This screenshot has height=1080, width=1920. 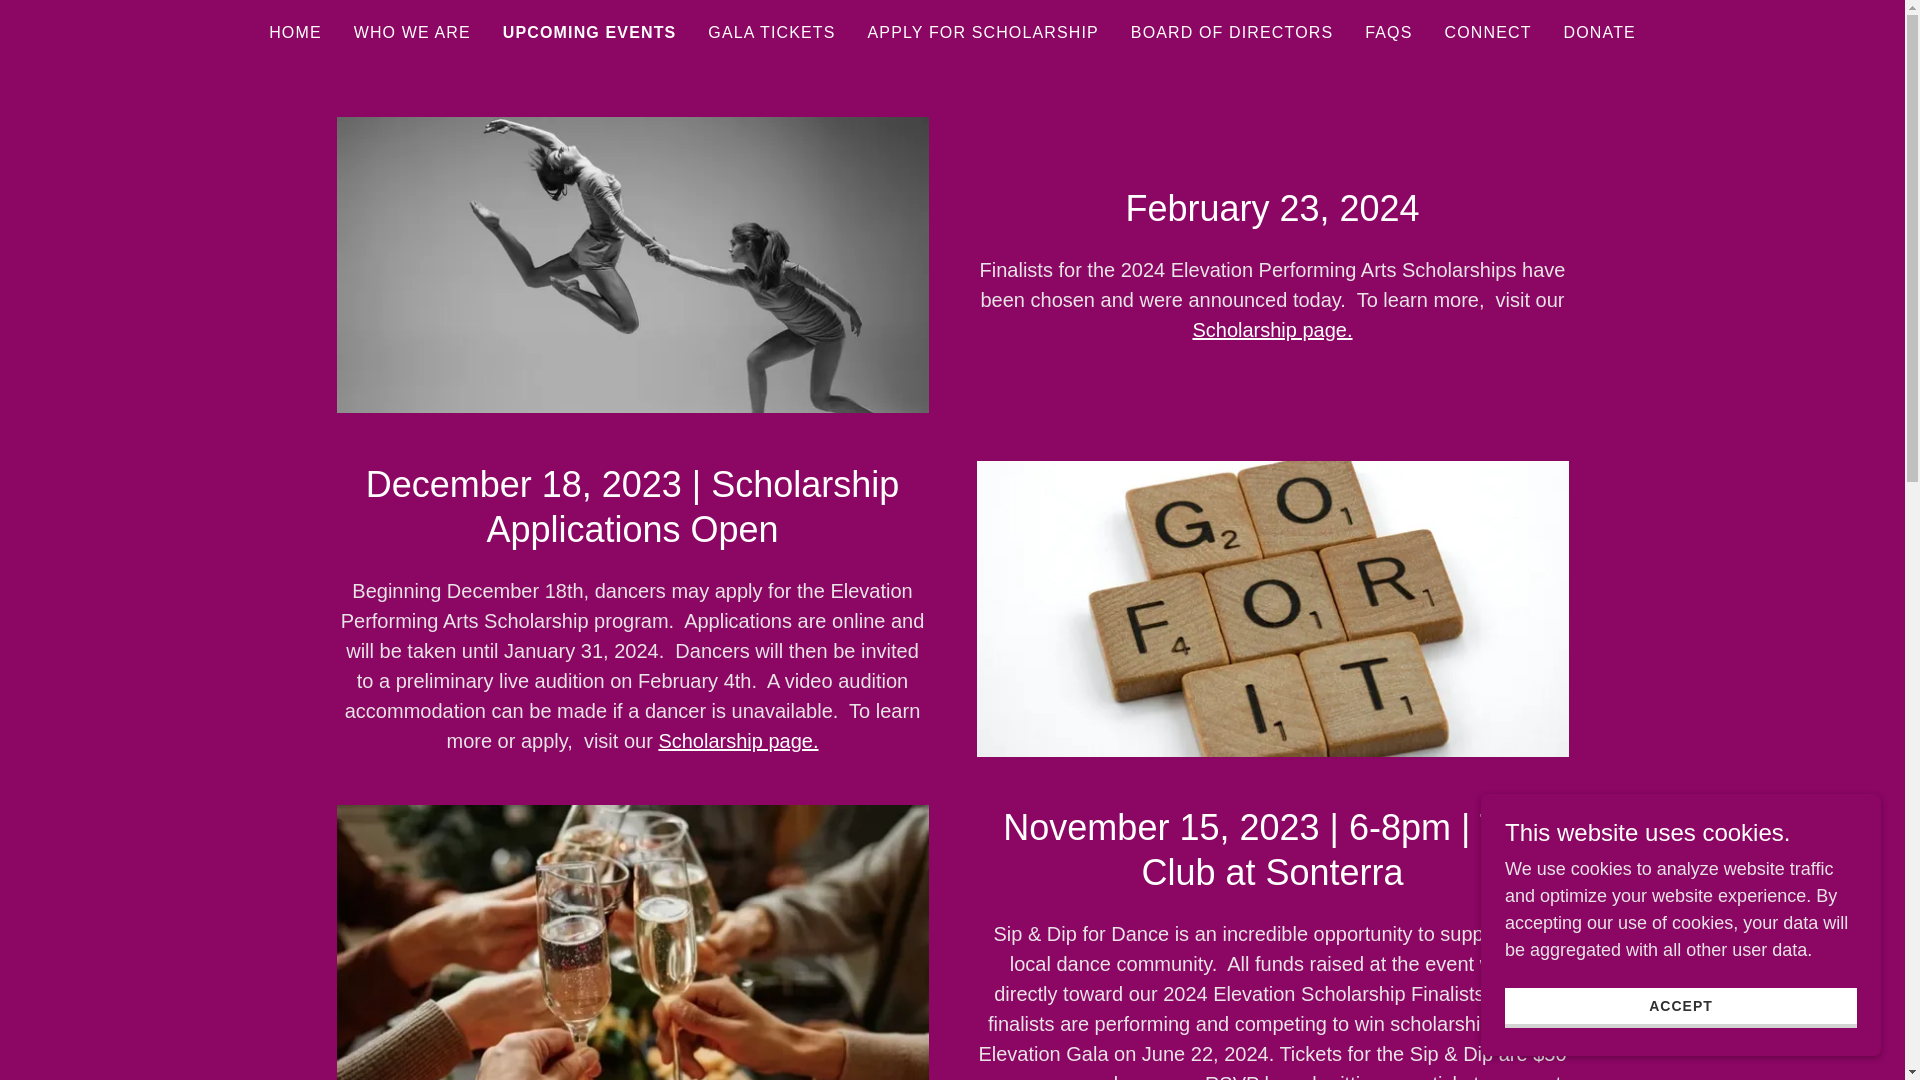 I want to click on HOME, so click(x=296, y=32).